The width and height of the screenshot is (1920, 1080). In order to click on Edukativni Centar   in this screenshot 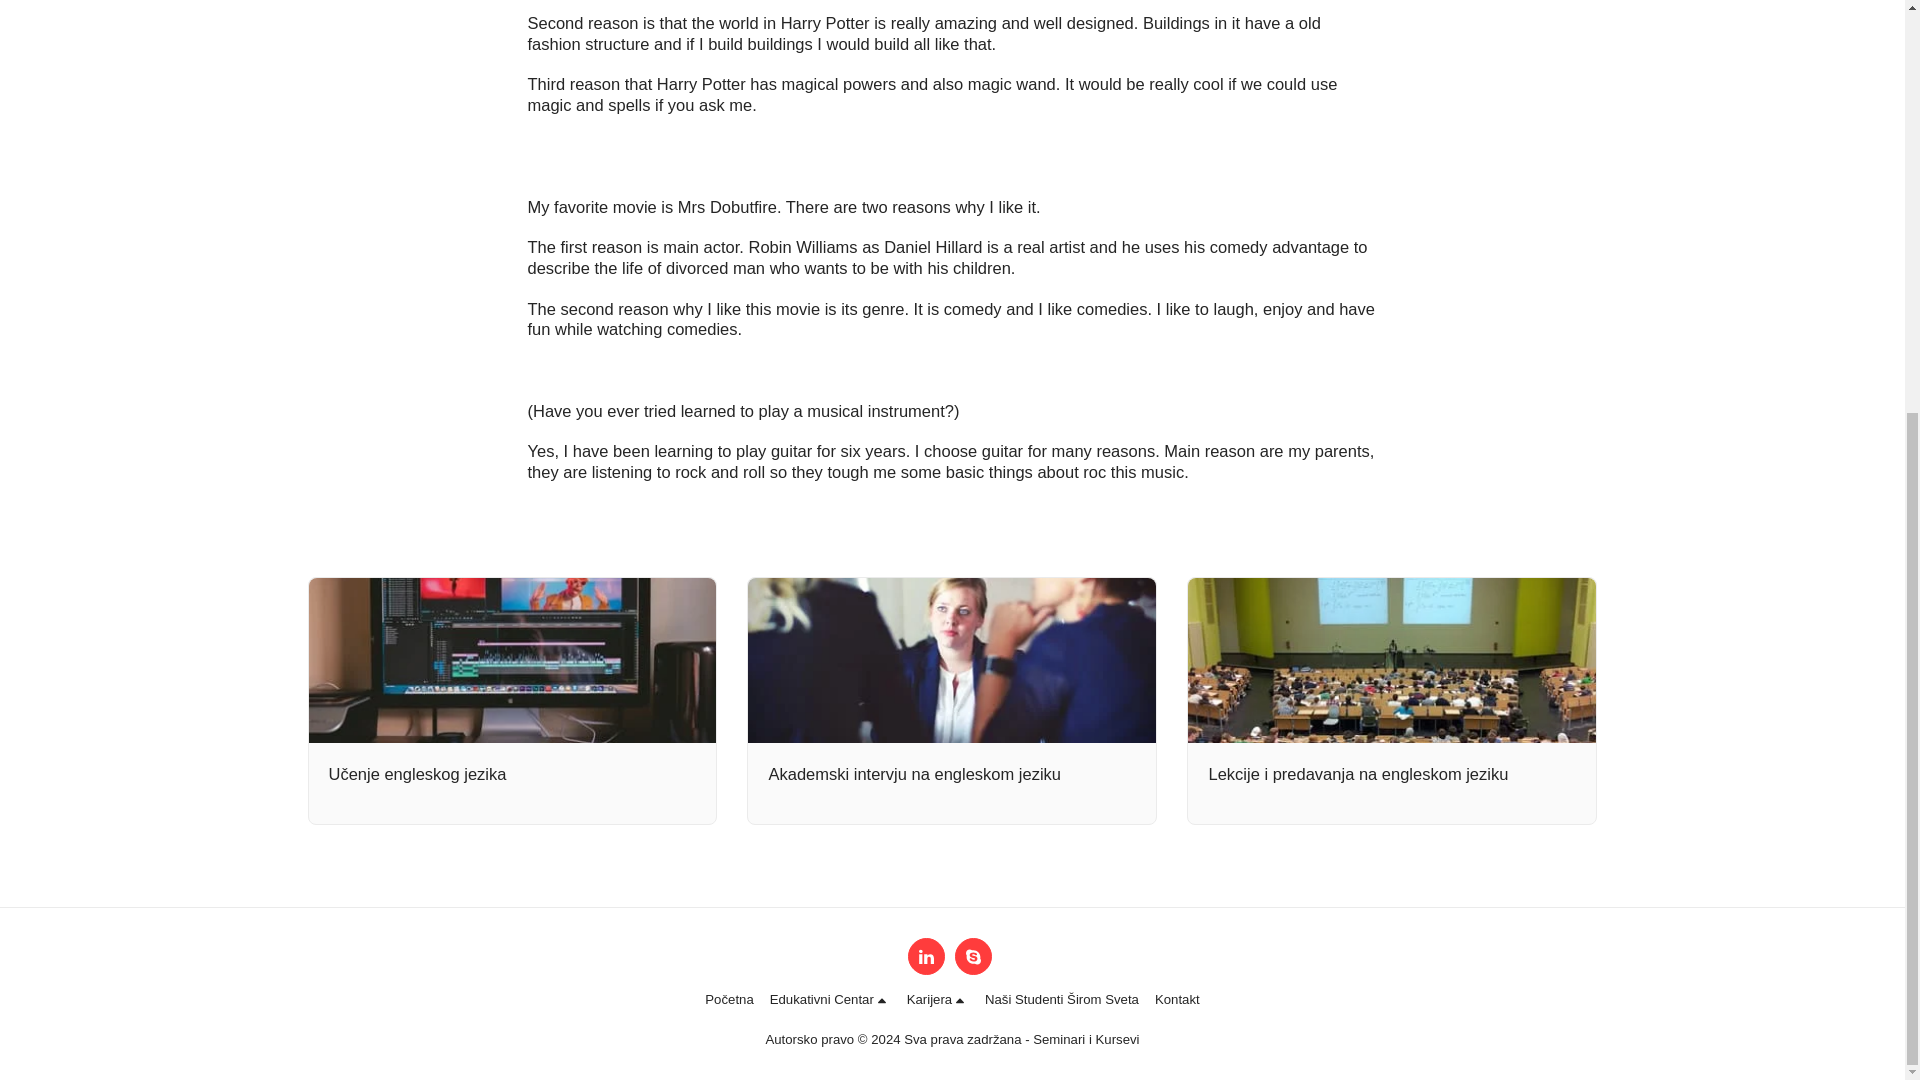, I will do `click(830, 1000)`.